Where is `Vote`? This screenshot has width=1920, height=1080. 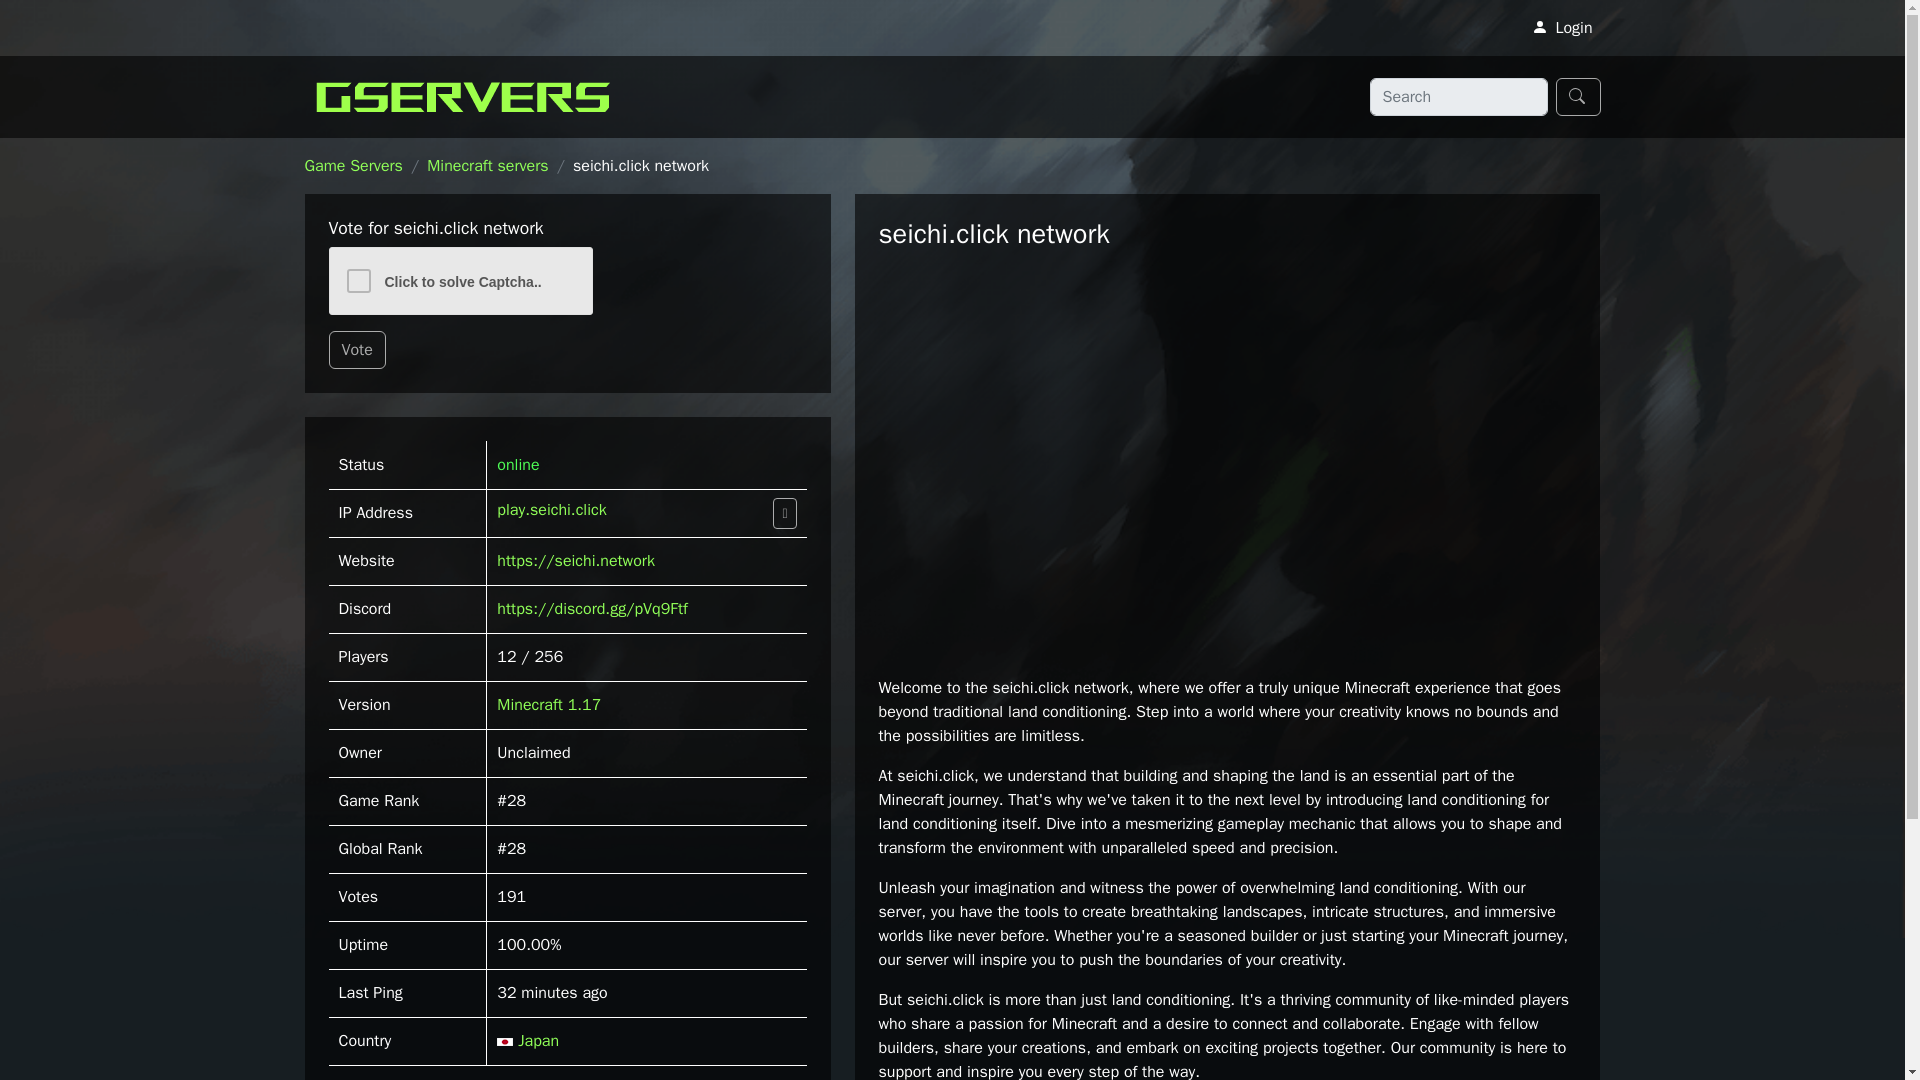
Vote is located at coordinates (356, 350).